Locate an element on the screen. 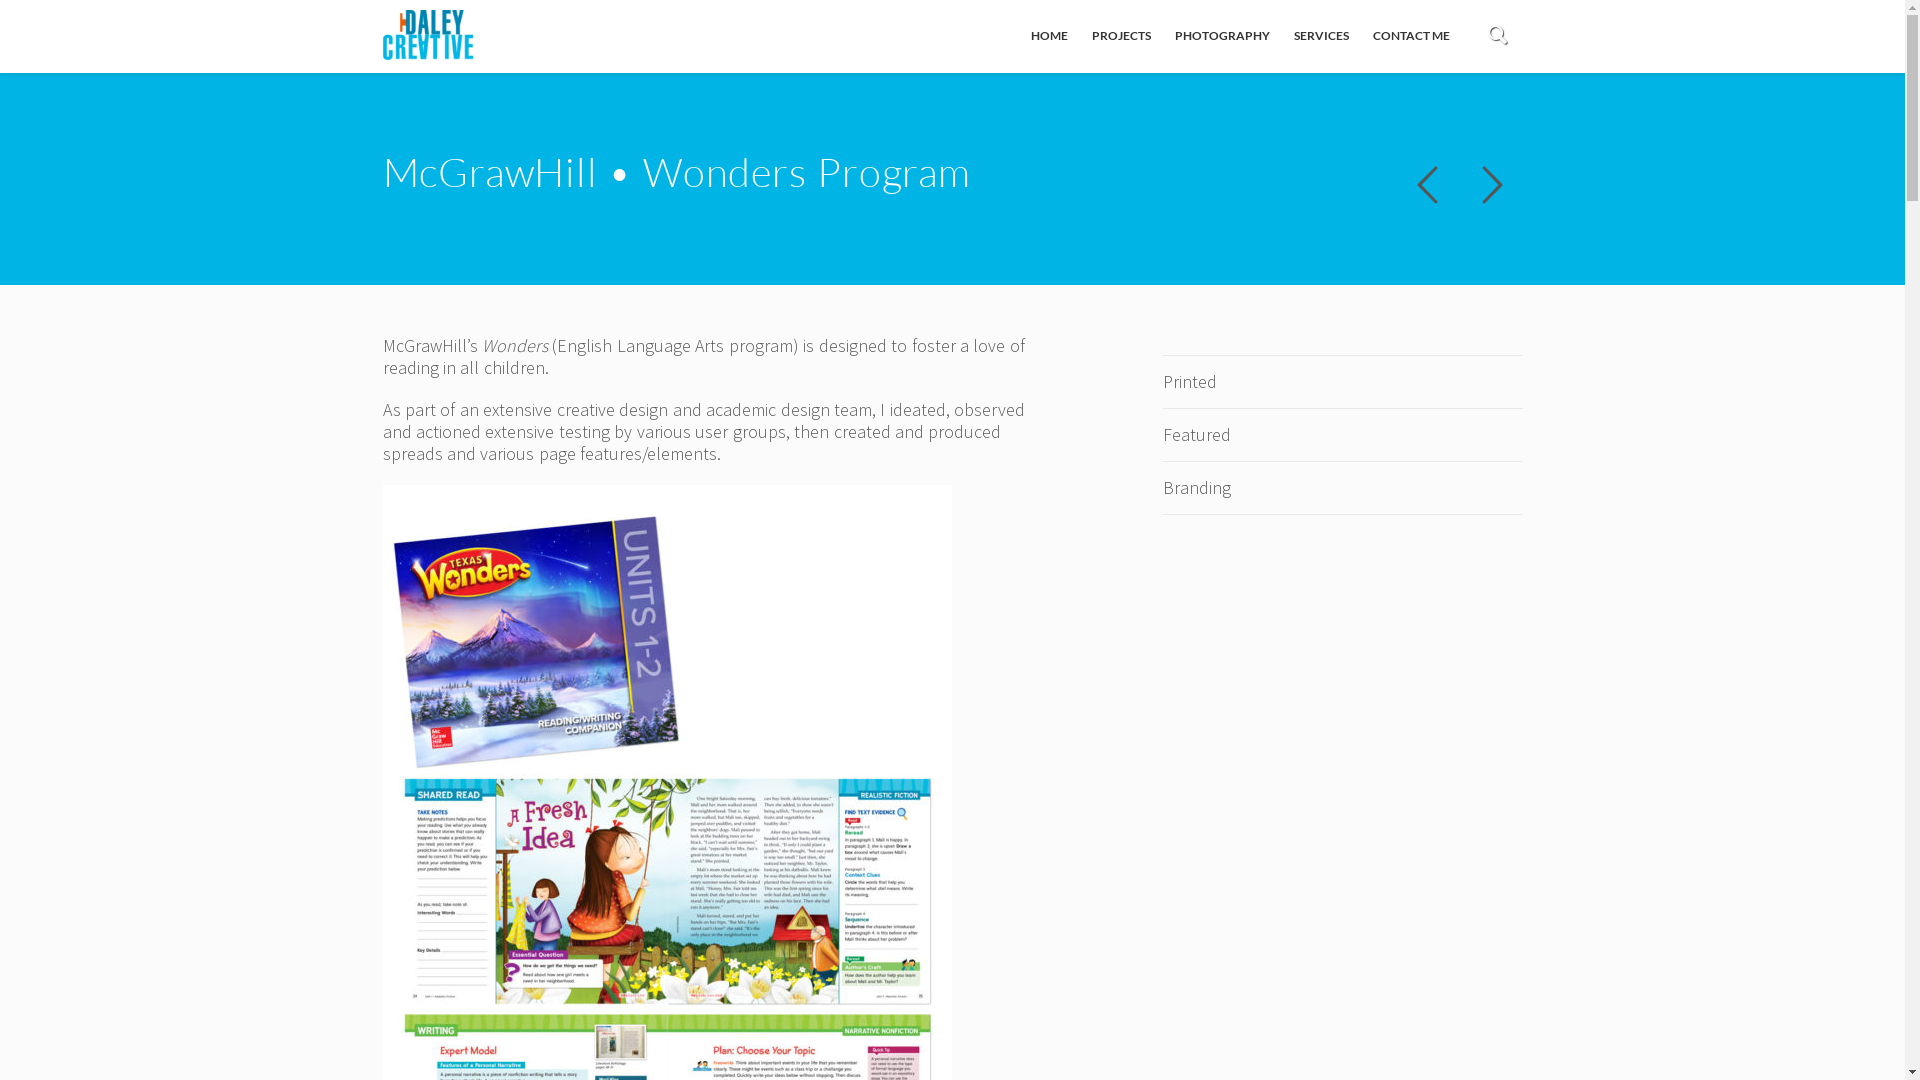 The width and height of the screenshot is (1920, 1080). CONTACT ME is located at coordinates (1412, 36).